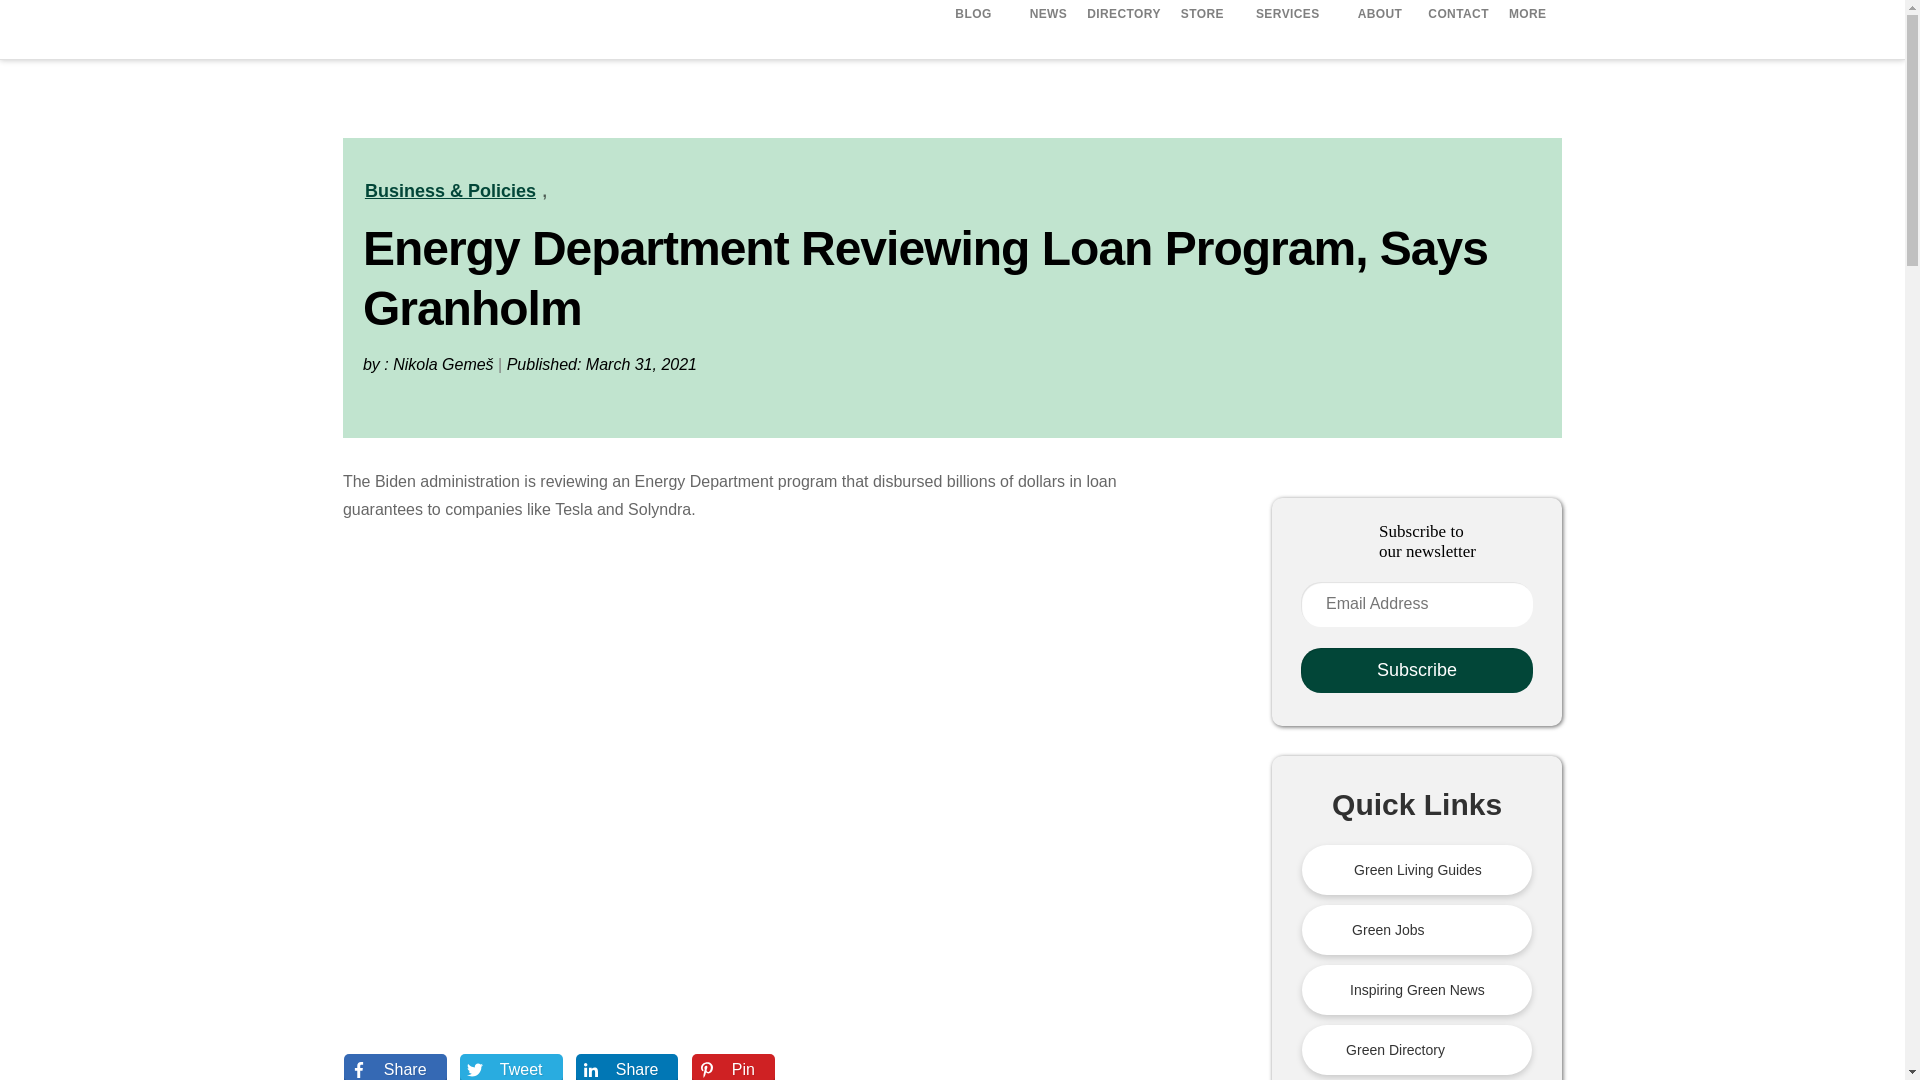 The image size is (1920, 1080). What do you see at coordinates (1383, 16) in the screenshot?
I see `ABOUT` at bounding box center [1383, 16].